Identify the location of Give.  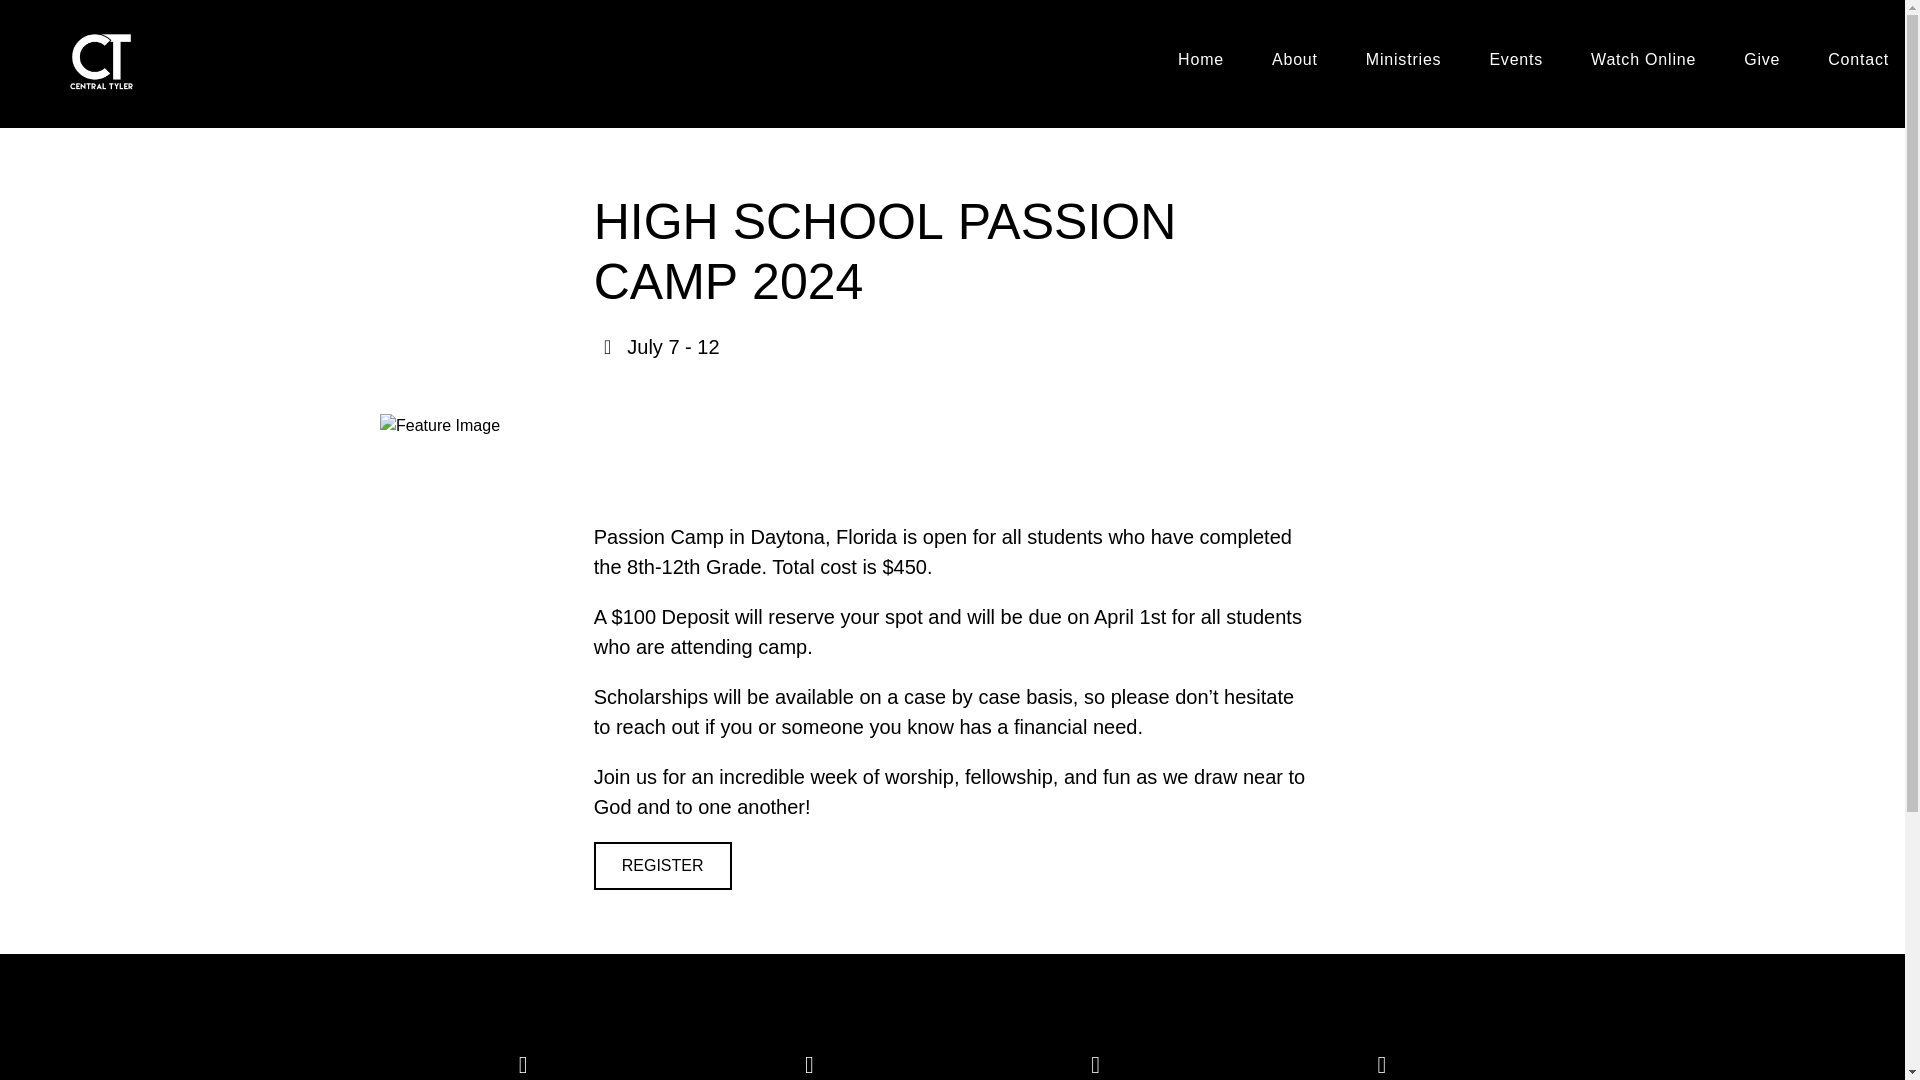
(1761, 63).